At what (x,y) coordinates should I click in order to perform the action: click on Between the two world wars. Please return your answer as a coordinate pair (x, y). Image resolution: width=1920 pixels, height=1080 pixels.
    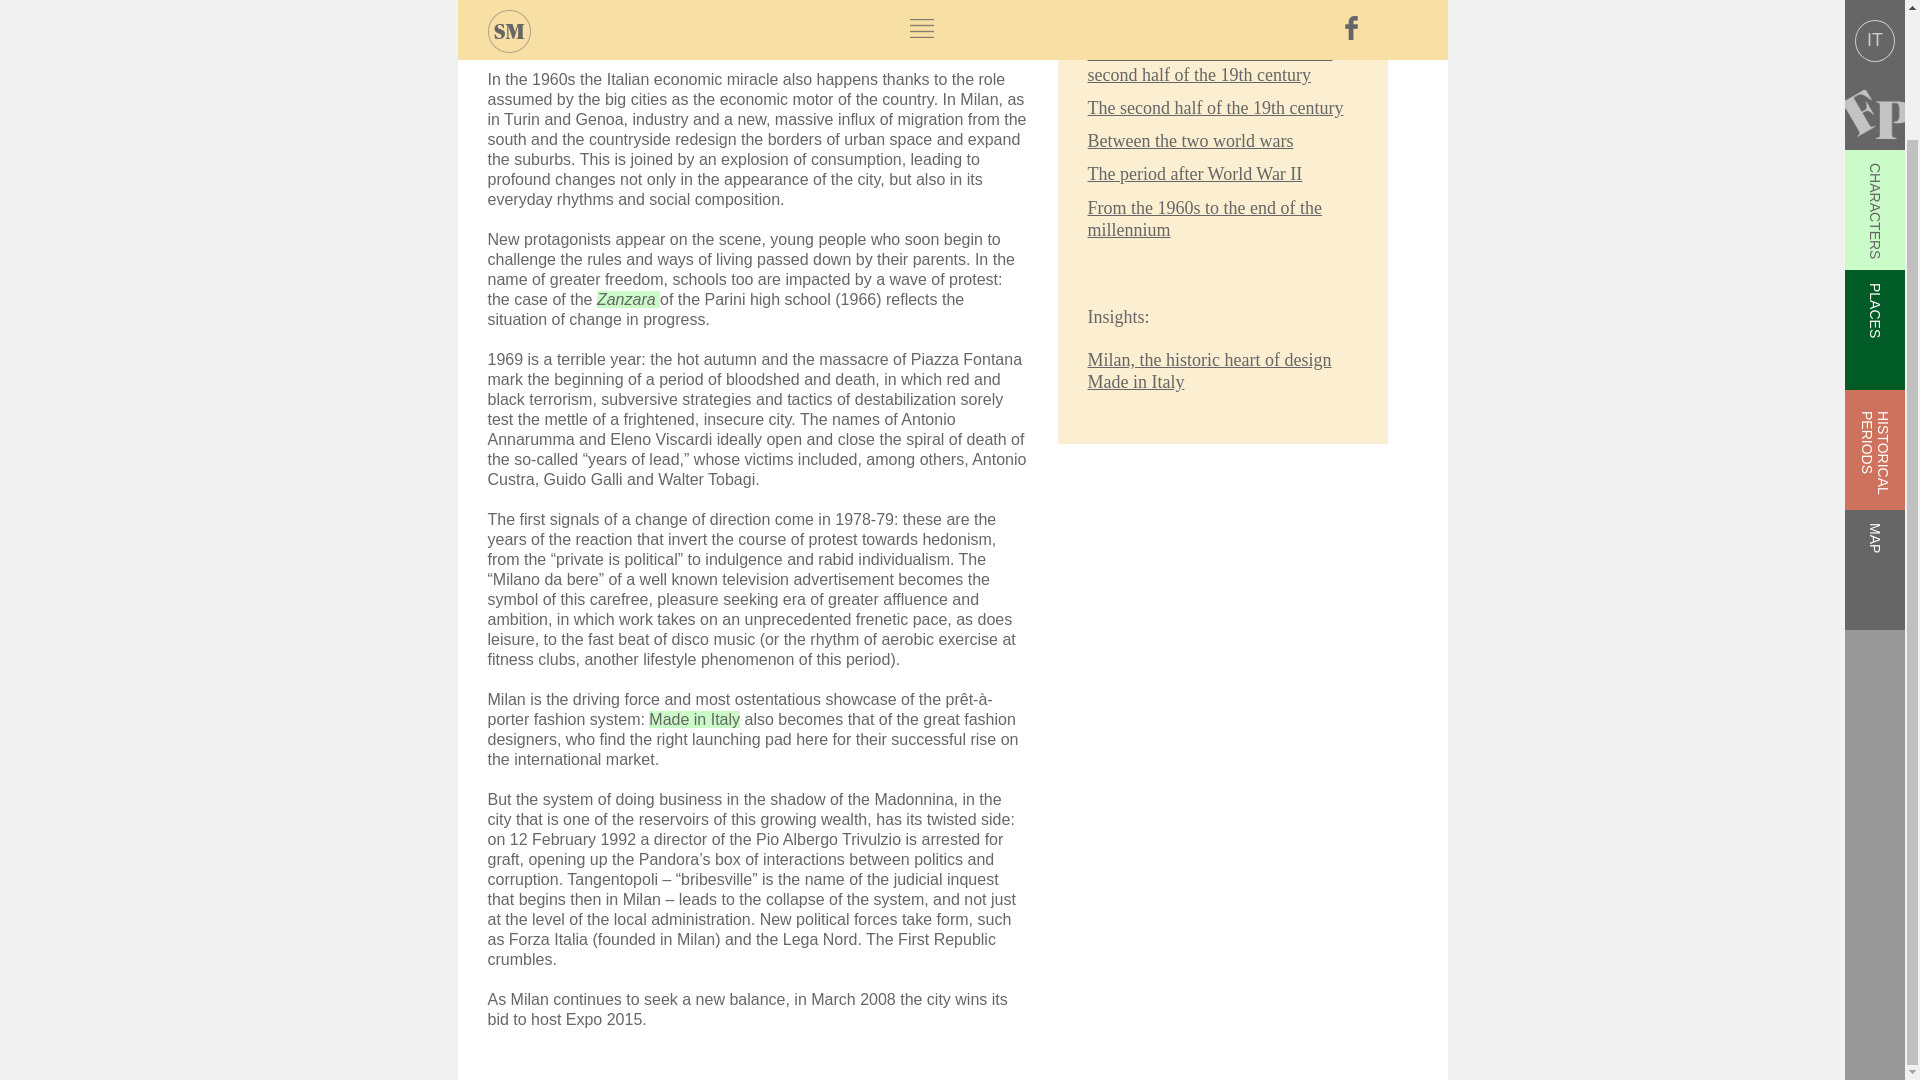
    Looking at the image, I should click on (1191, 140).